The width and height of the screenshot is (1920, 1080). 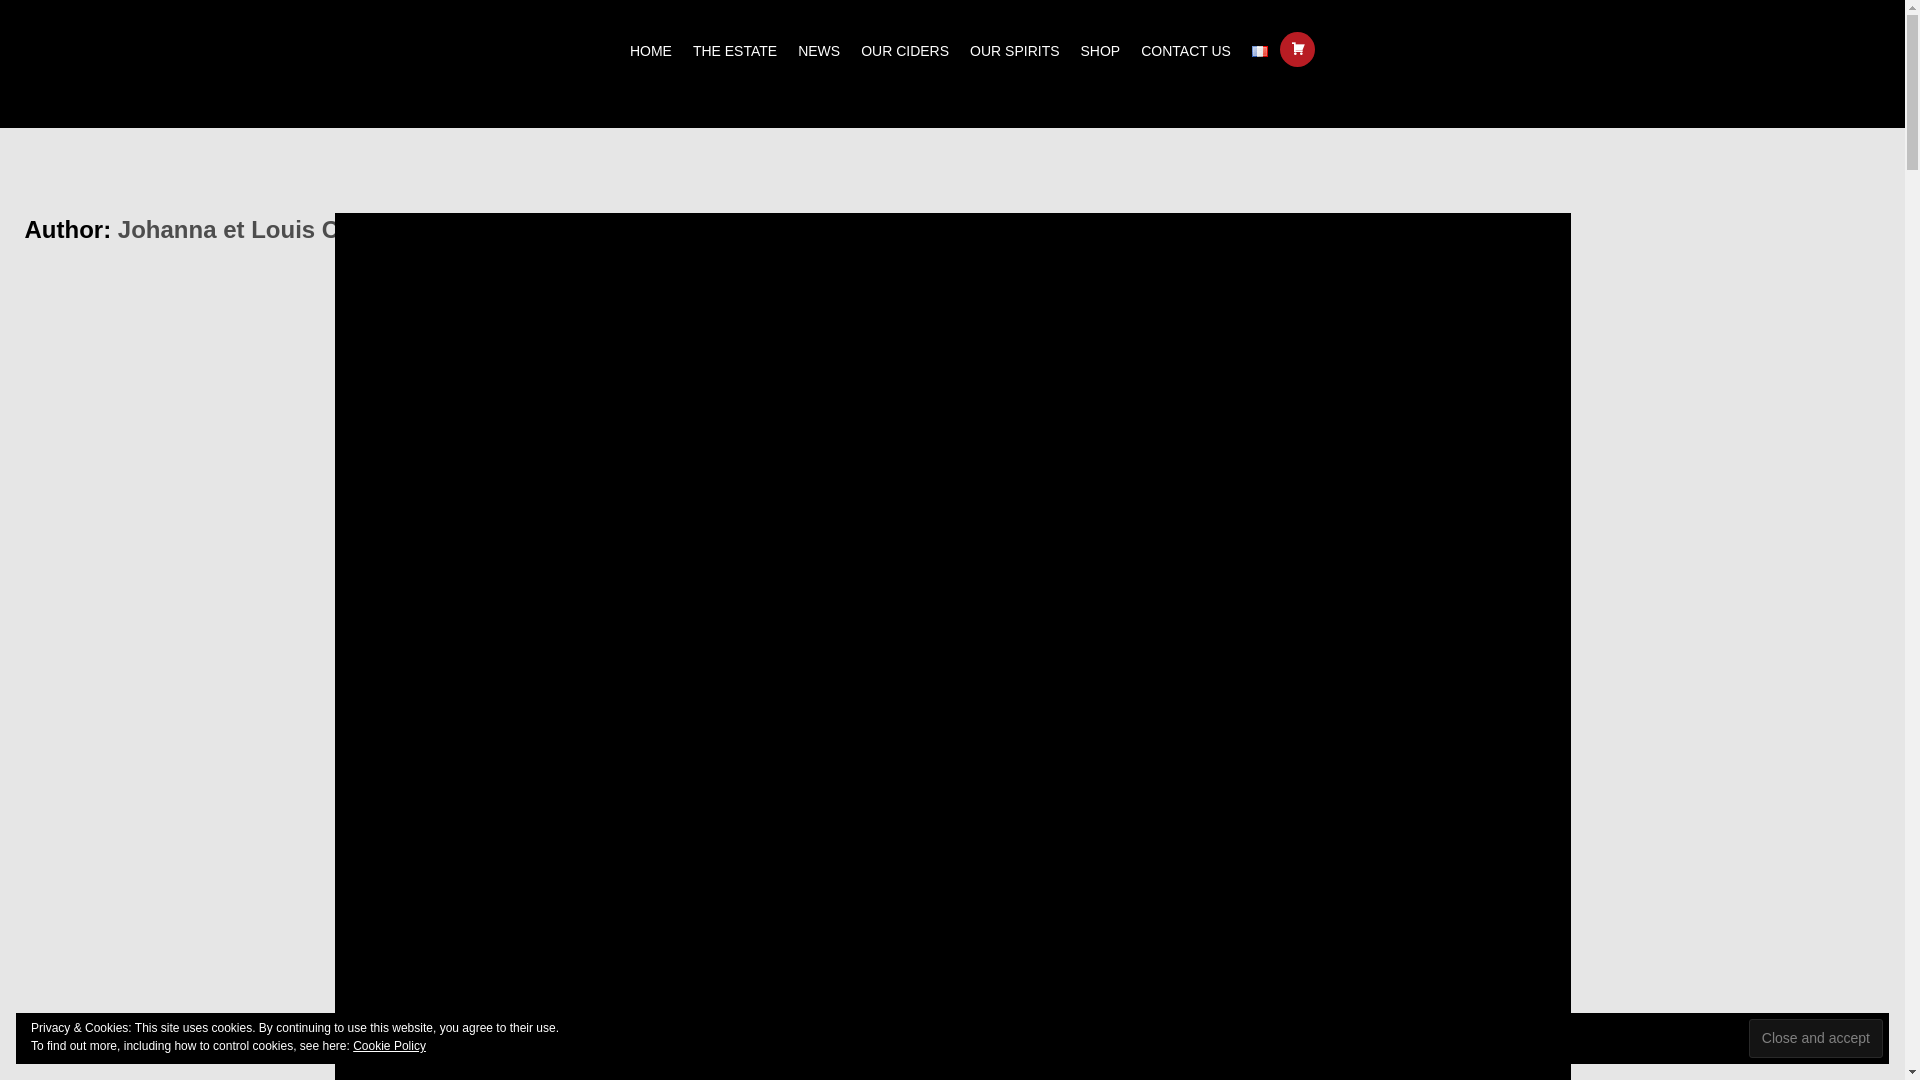 What do you see at coordinates (390, 1046) in the screenshot?
I see `Cookie Policy` at bounding box center [390, 1046].